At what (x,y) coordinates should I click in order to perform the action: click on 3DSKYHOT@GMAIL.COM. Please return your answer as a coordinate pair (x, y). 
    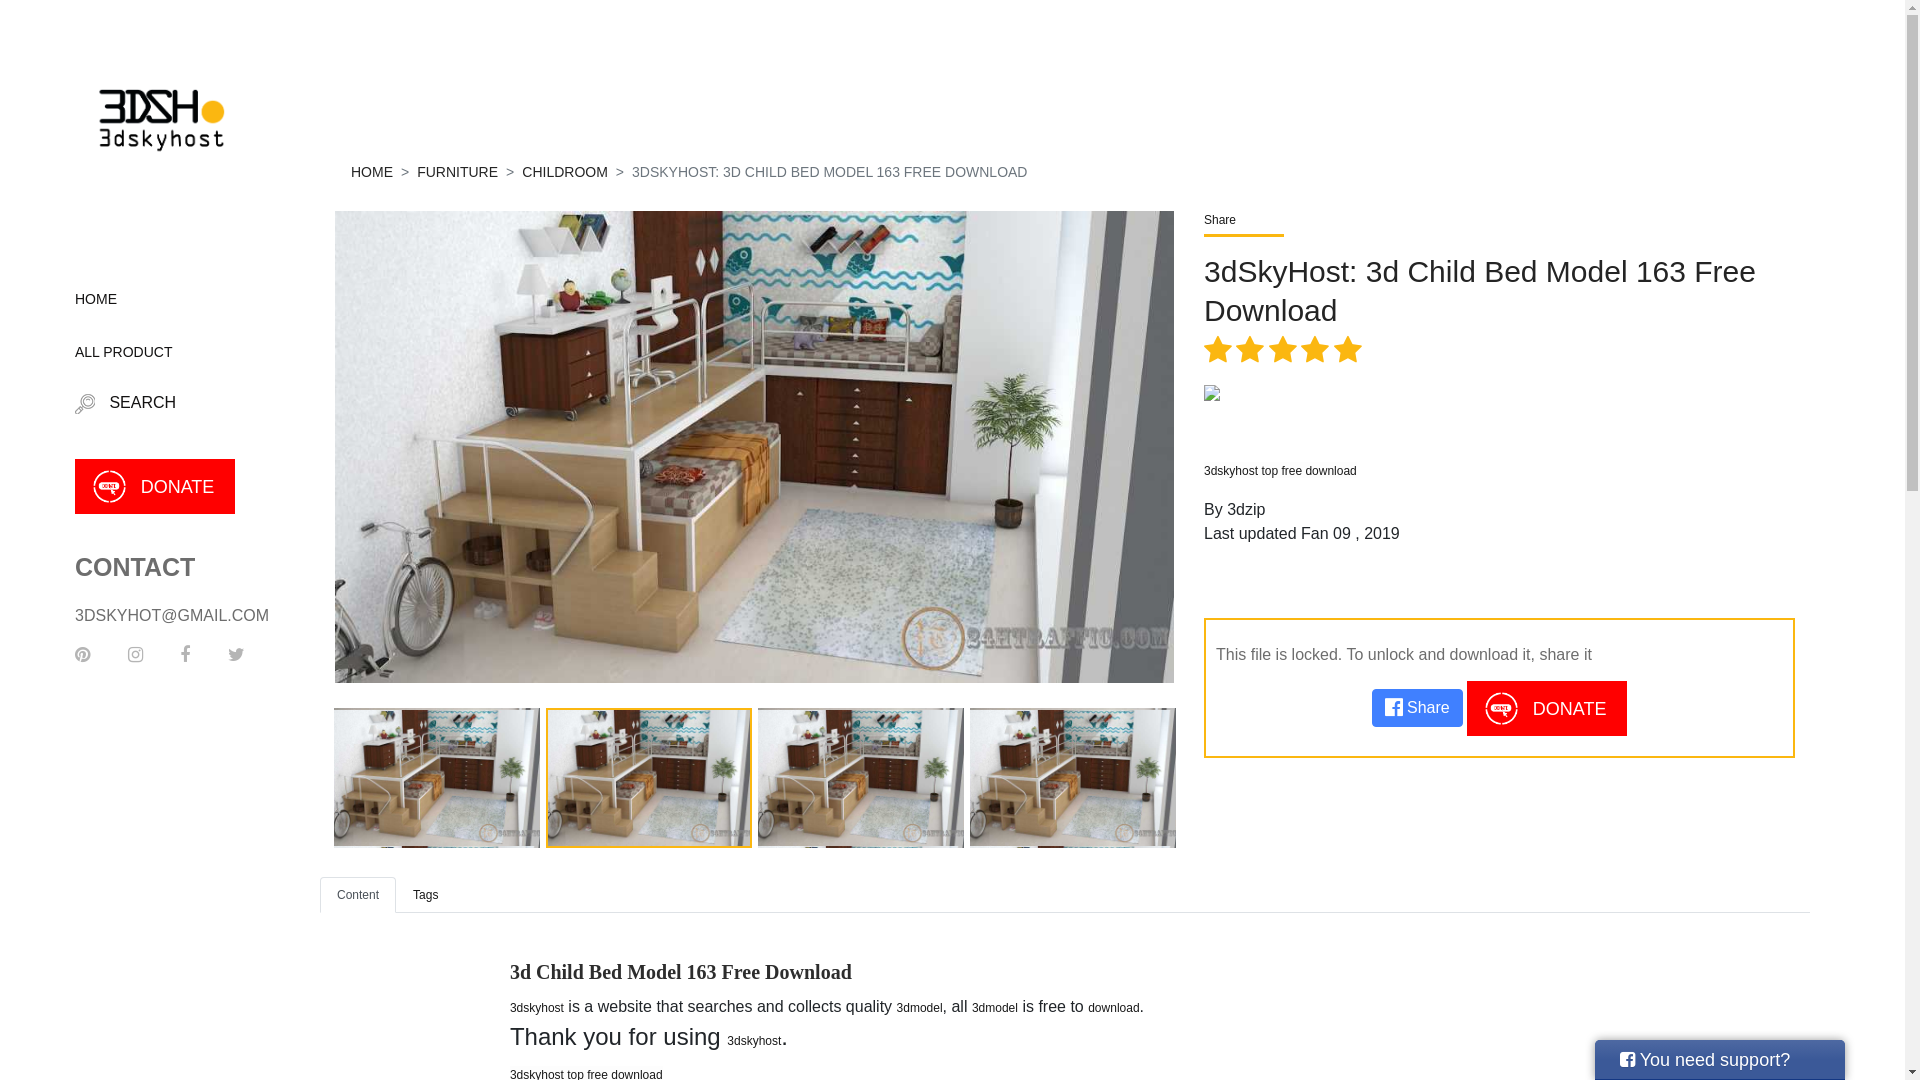
    Looking at the image, I should click on (172, 615).